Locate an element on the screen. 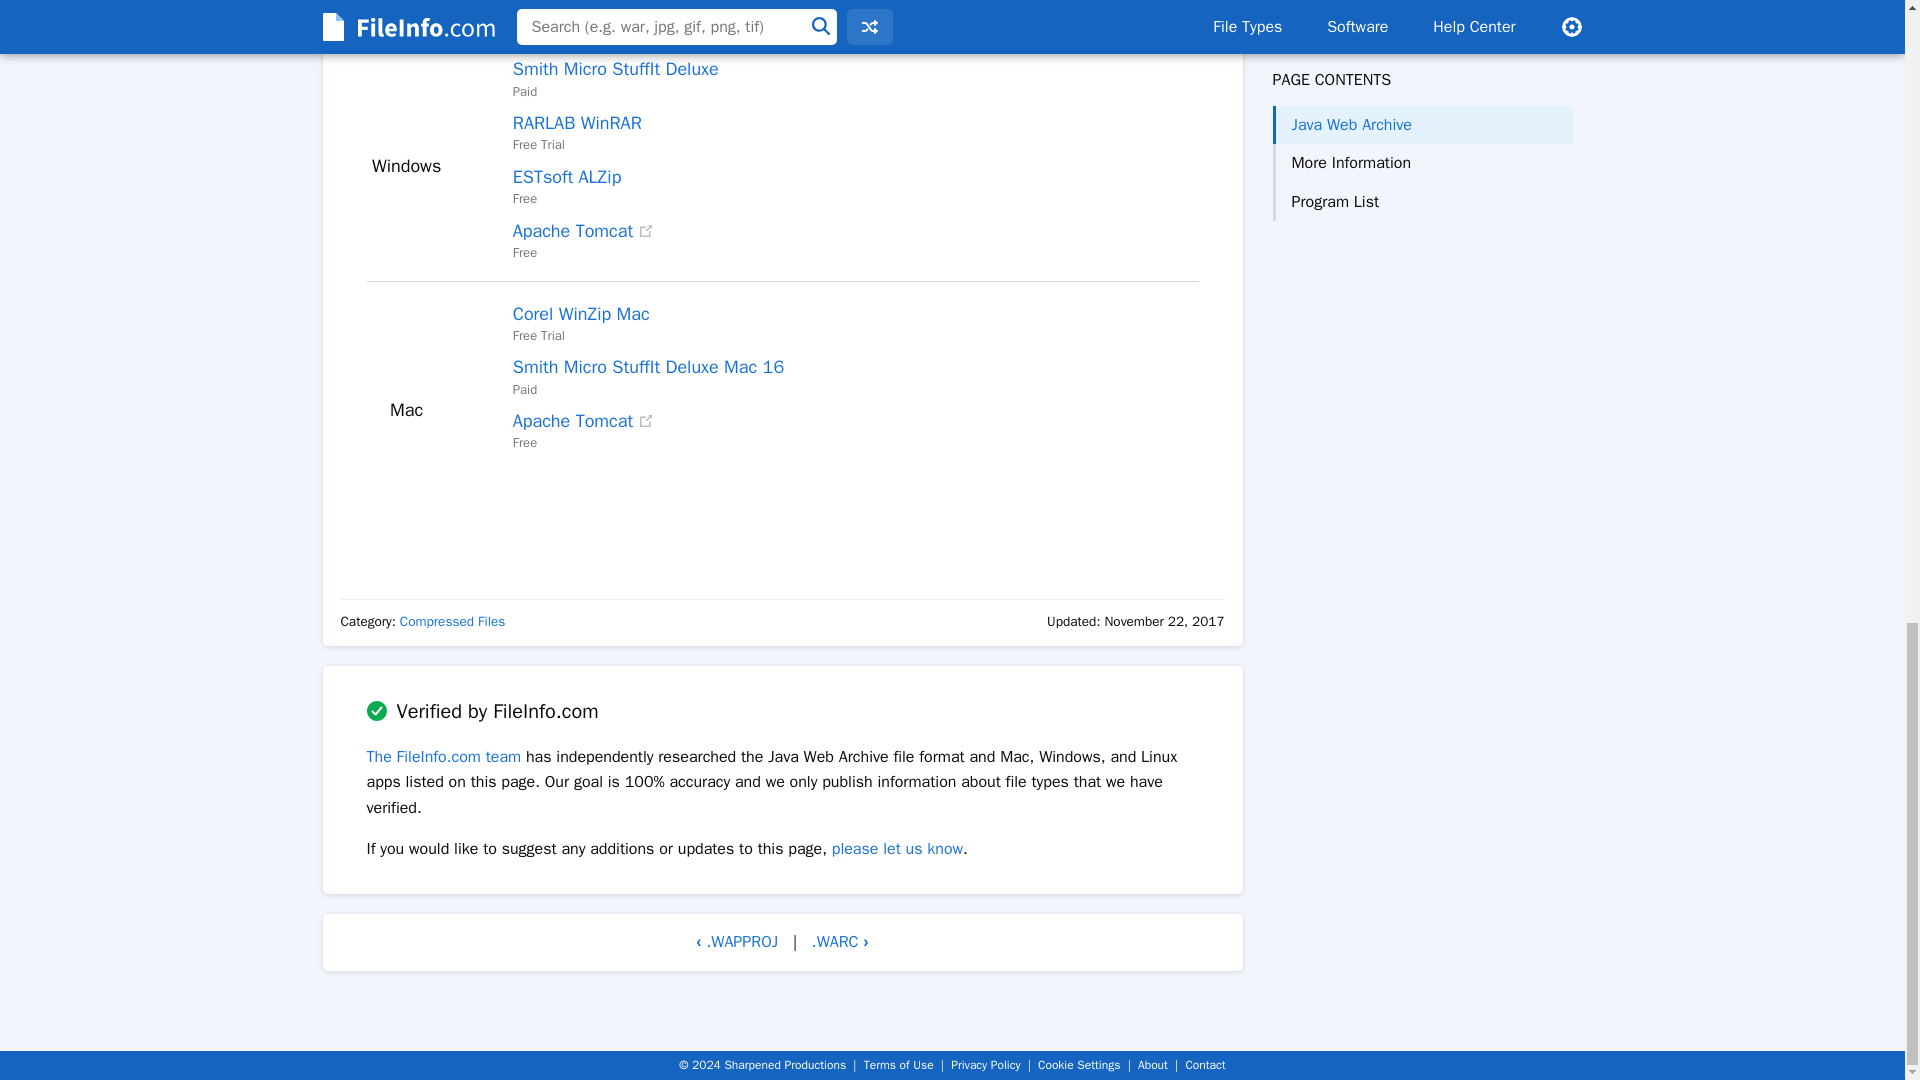  Compressed Files is located at coordinates (452, 621).